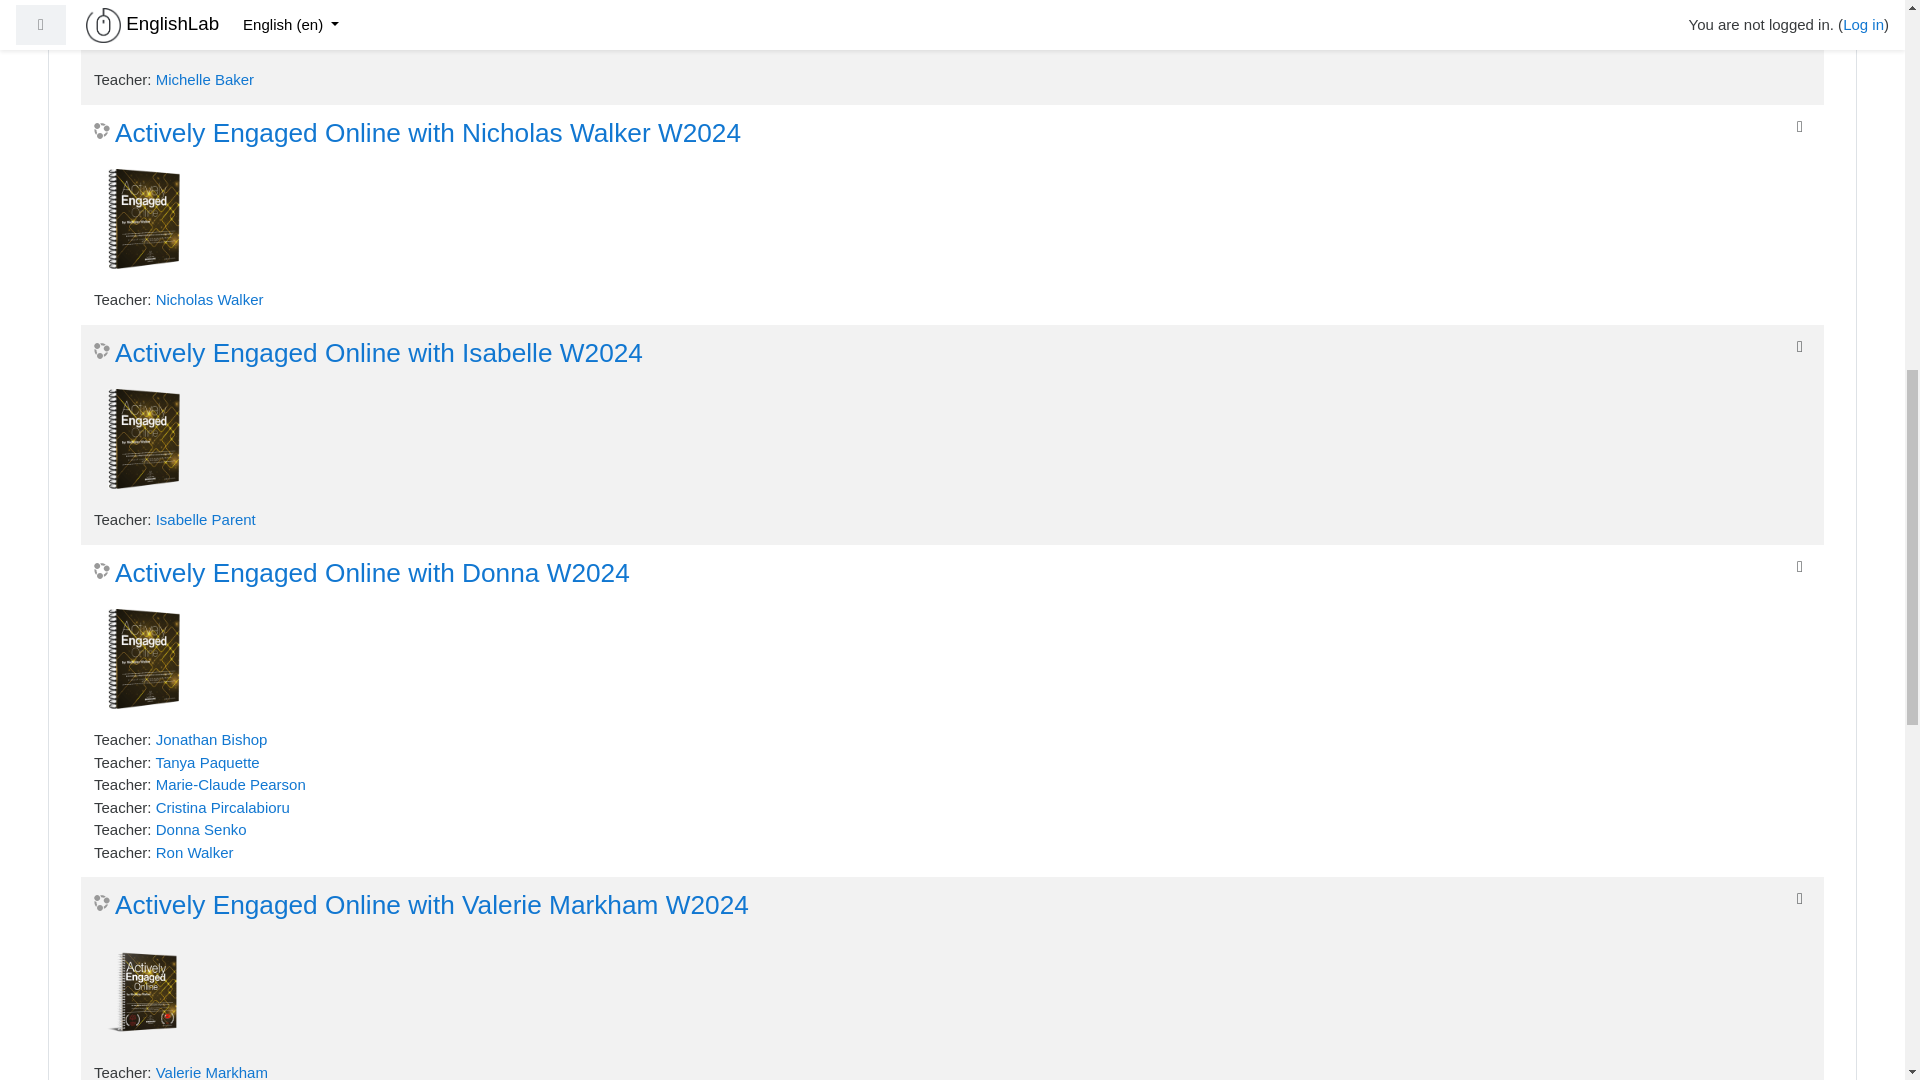 Image resolution: width=1920 pixels, height=1080 pixels. Describe the element at coordinates (212, 1072) in the screenshot. I see `Valerie Markham` at that location.